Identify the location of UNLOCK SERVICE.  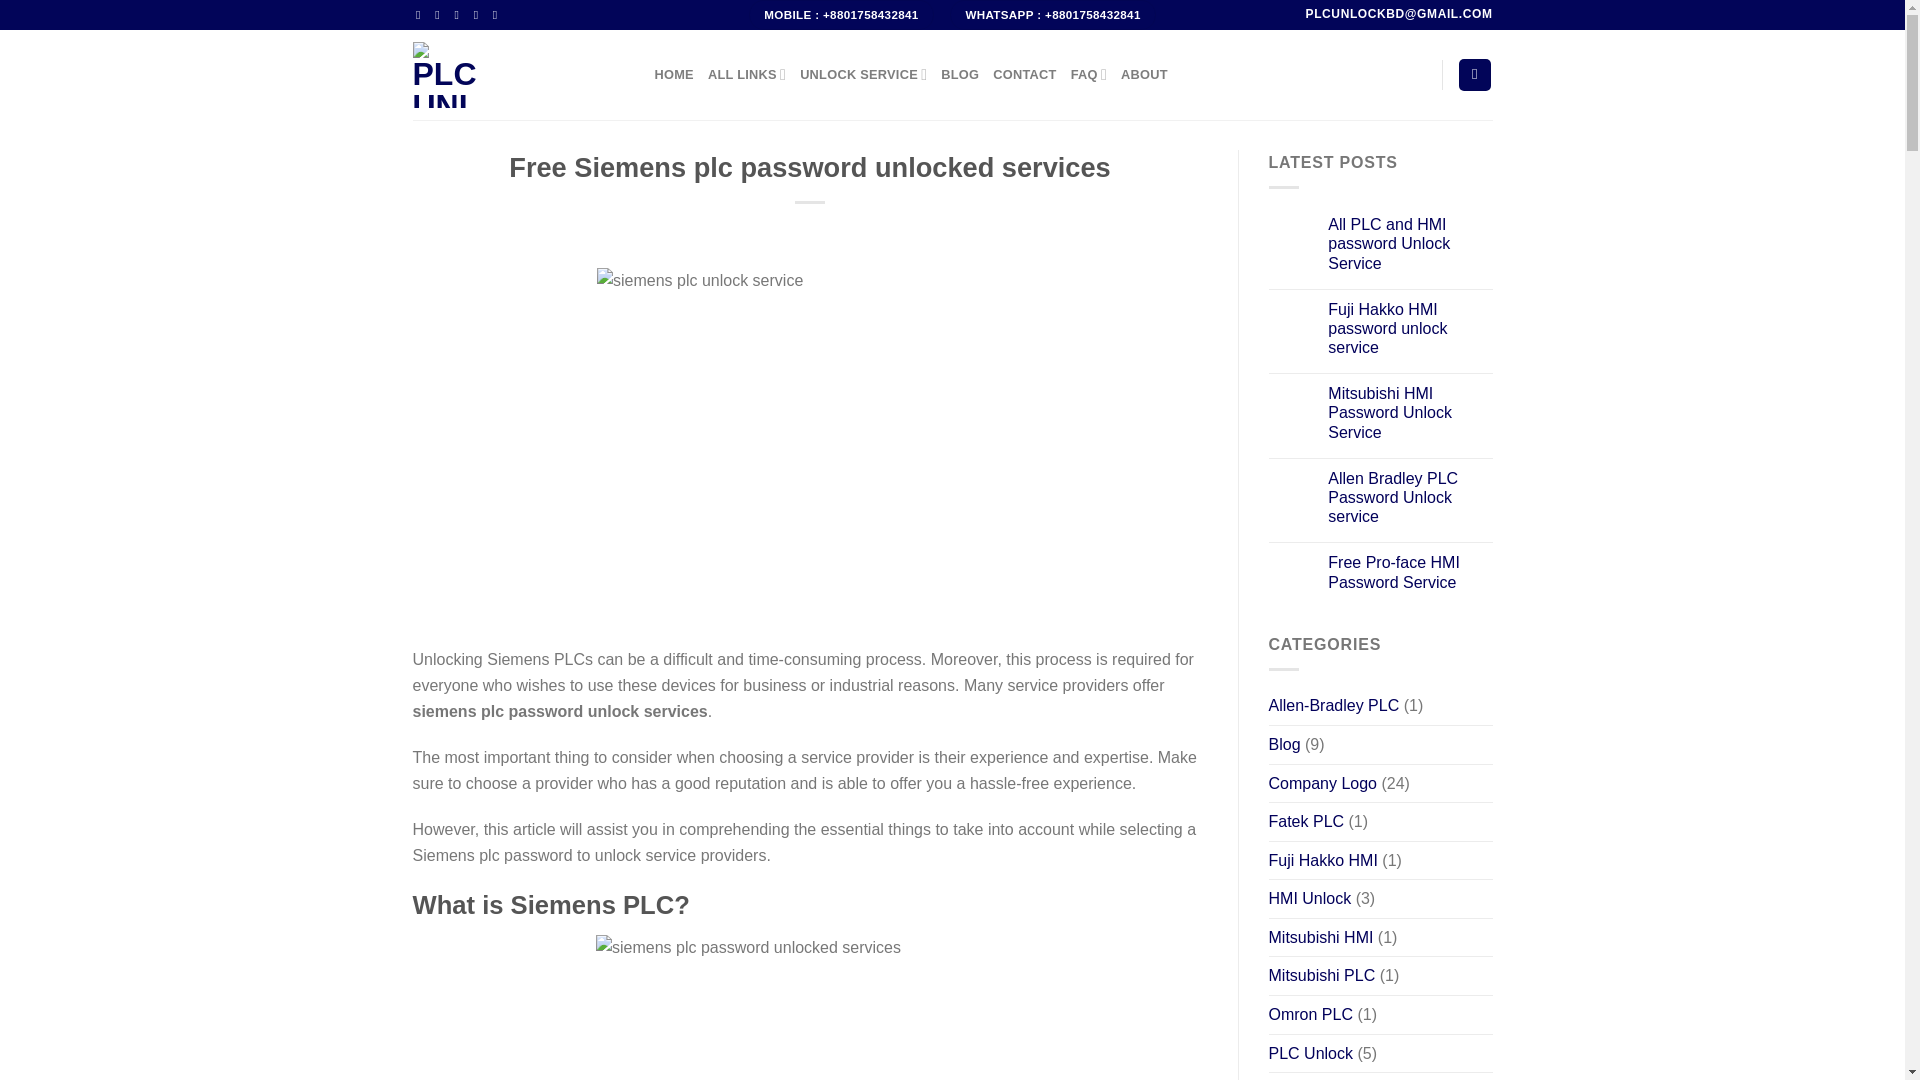
(864, 75).